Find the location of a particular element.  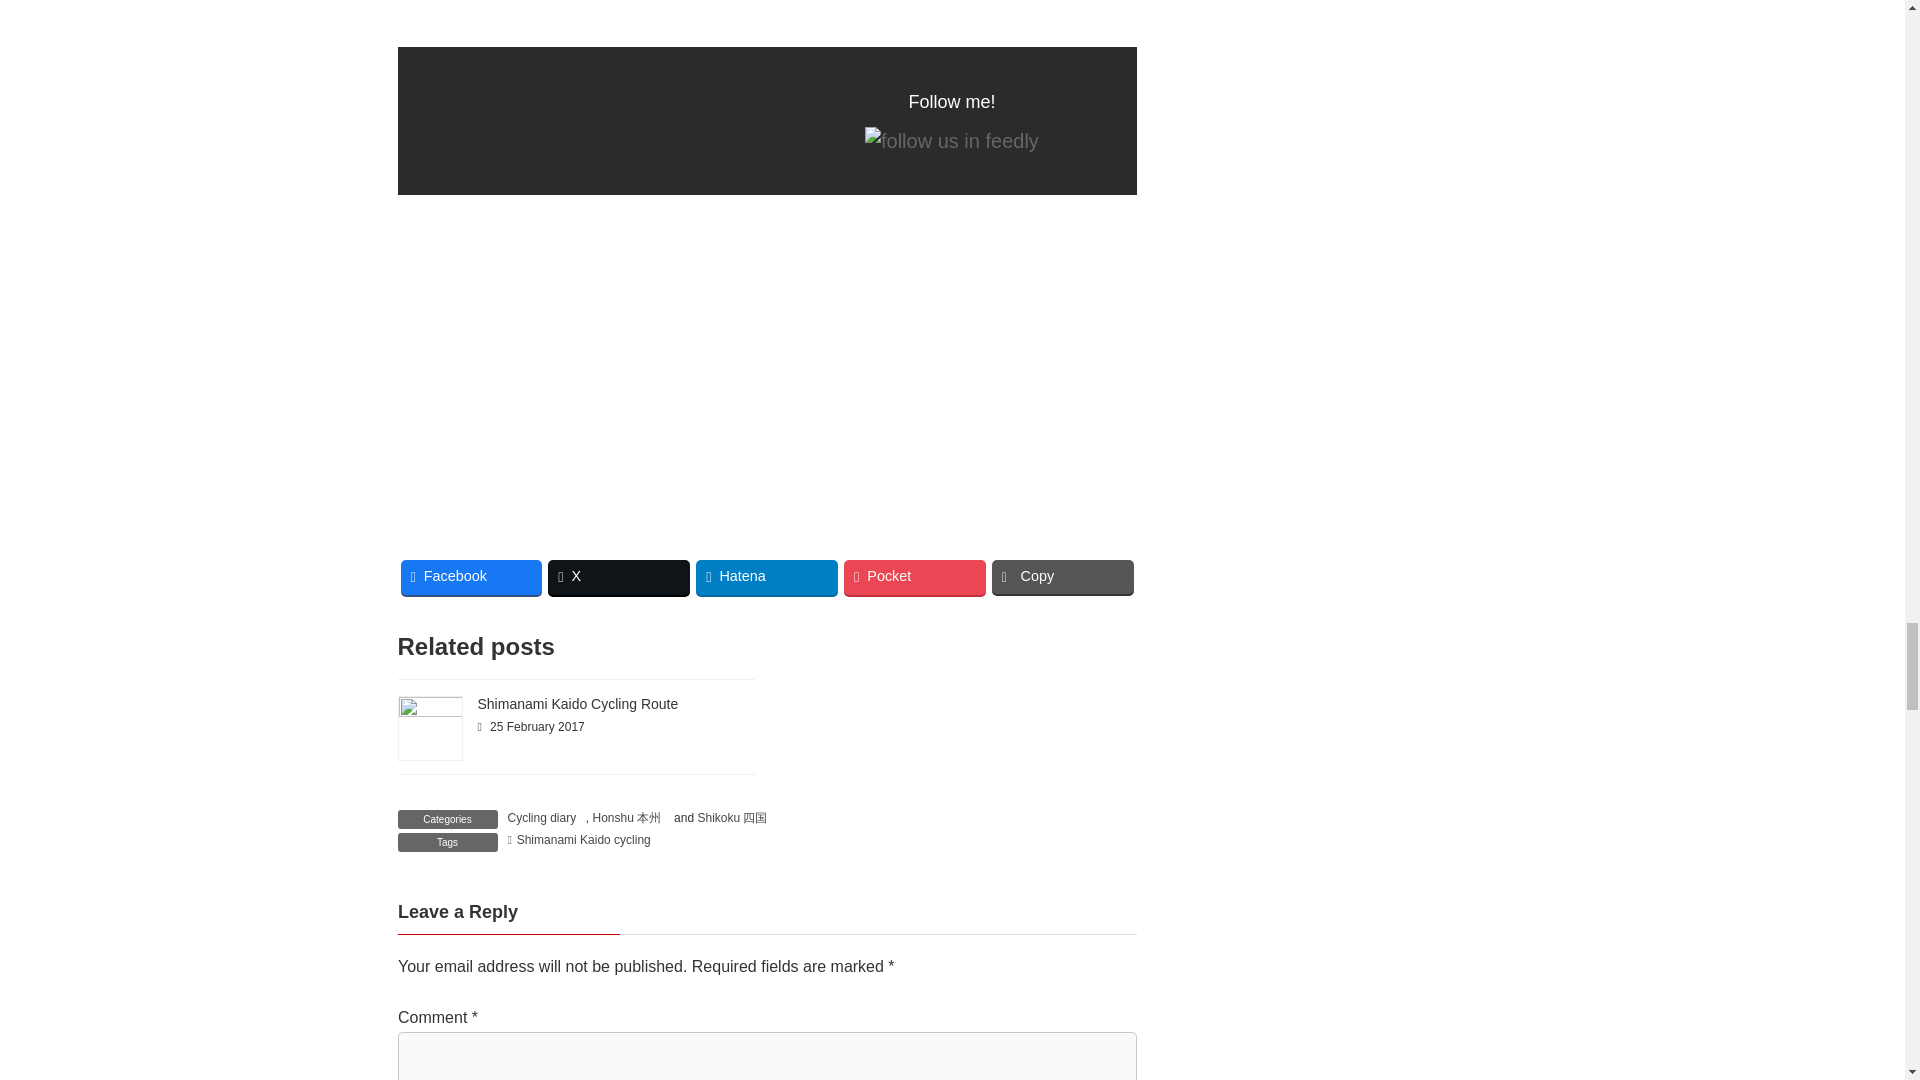

Shimanami Kaido Cycling Route is located at coordinates (578, 703).